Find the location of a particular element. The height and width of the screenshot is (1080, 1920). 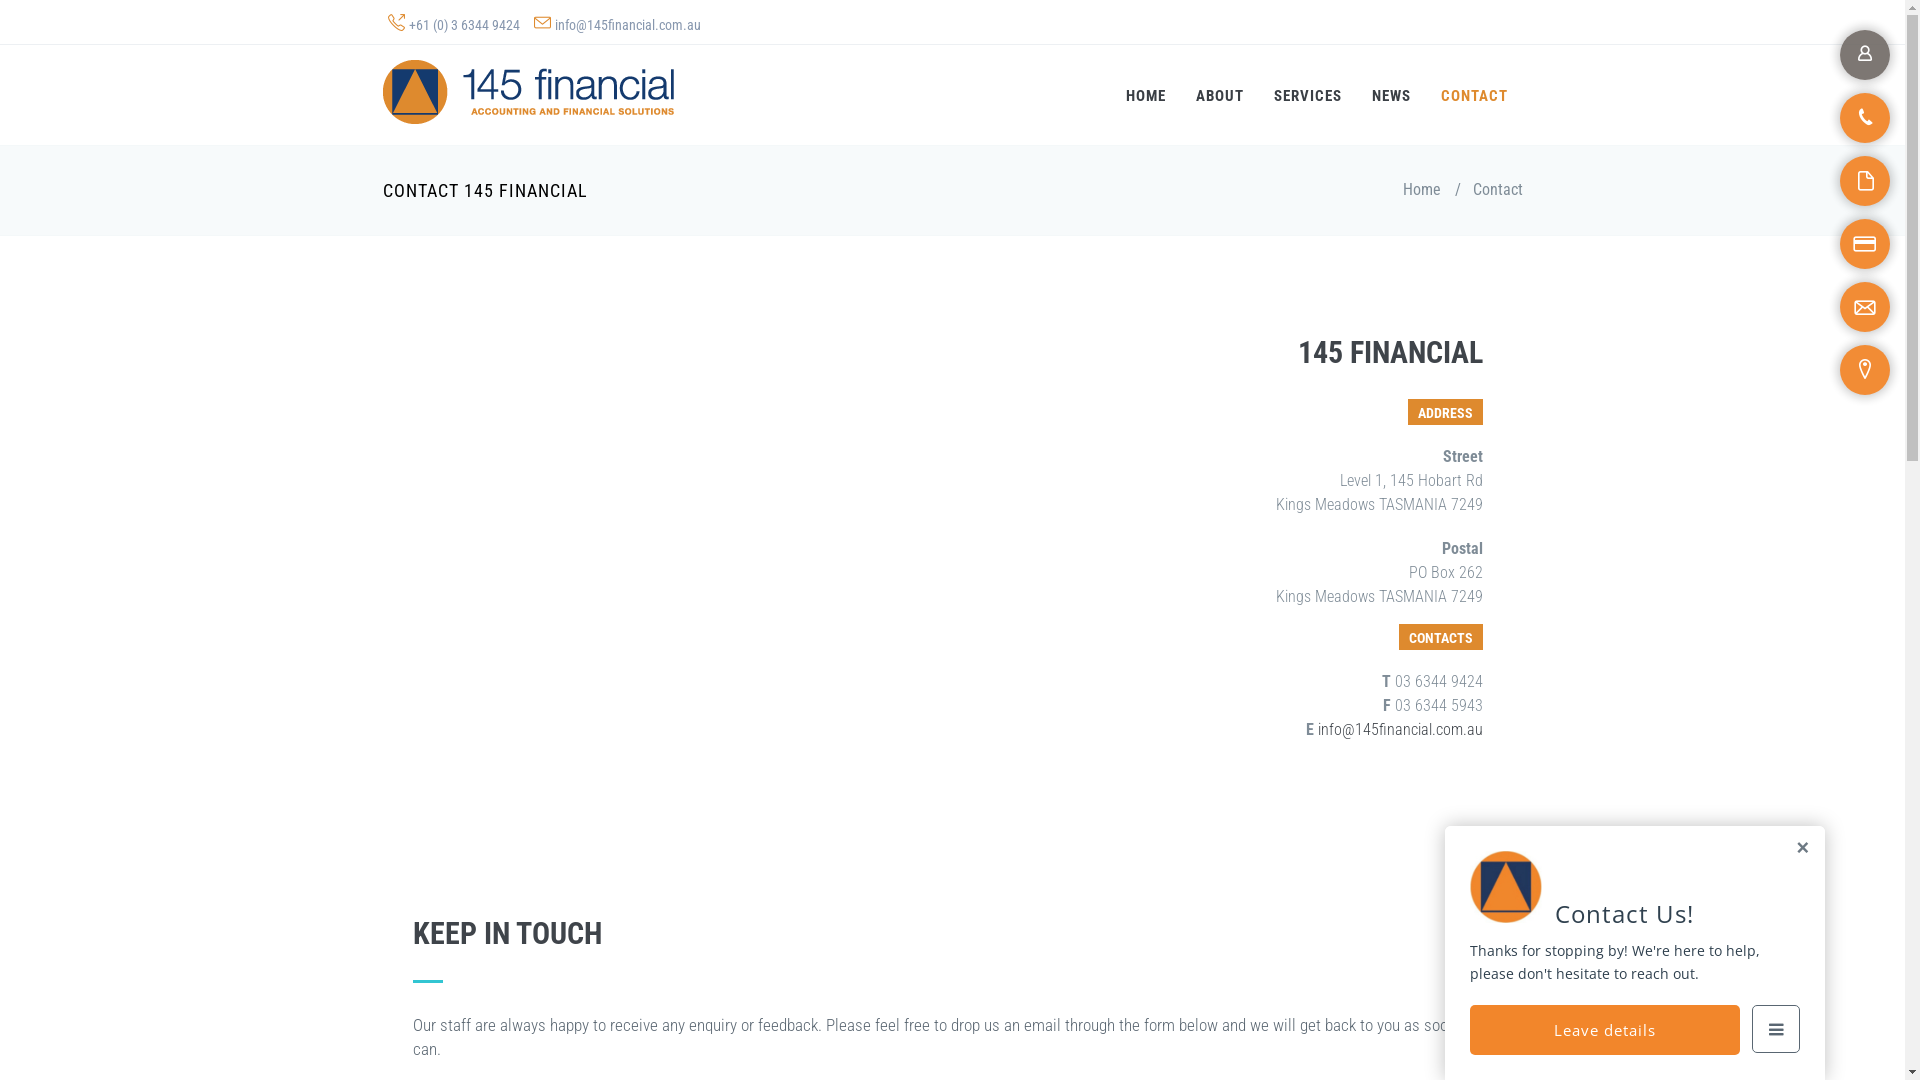

info@145financial.com.au is located at coordinates (1400, 730).